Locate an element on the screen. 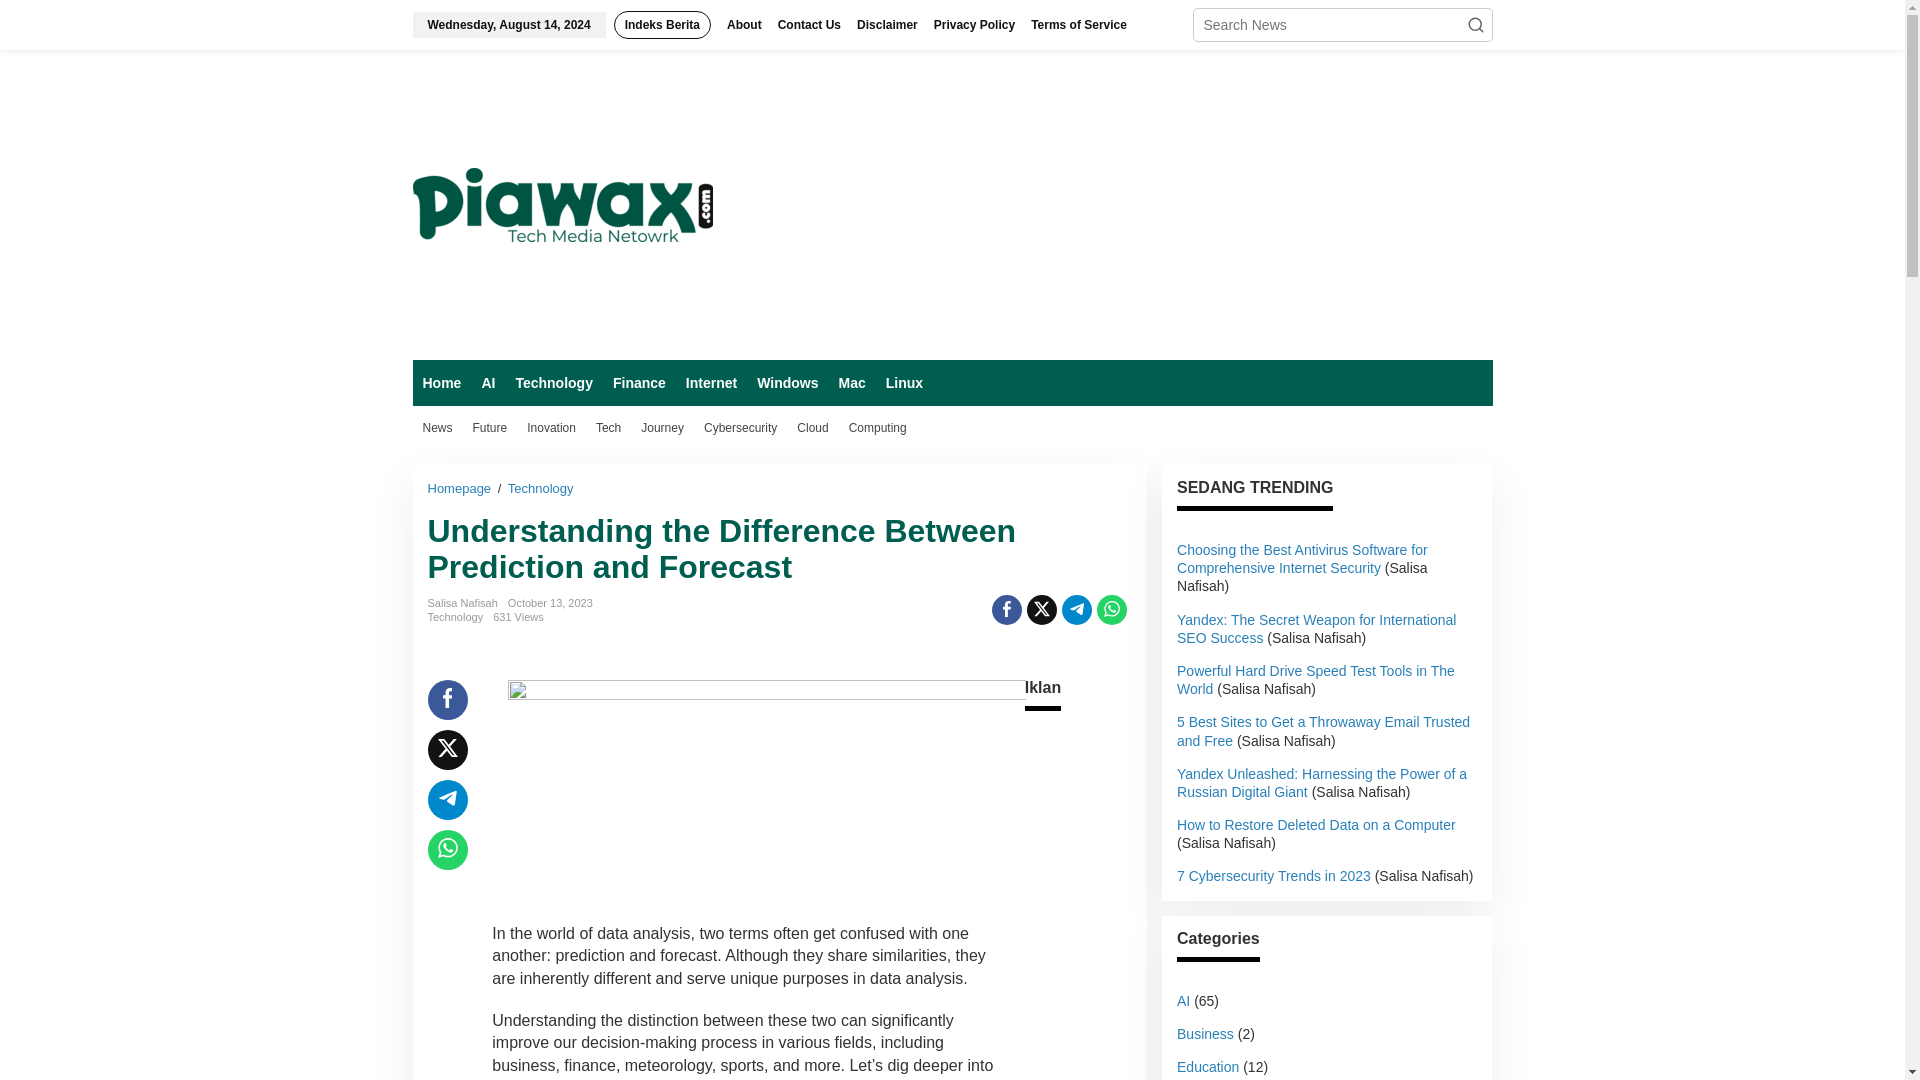 The width and height of the screenshot is (1920, 1080). Internet is located at coordinates (710, 382).